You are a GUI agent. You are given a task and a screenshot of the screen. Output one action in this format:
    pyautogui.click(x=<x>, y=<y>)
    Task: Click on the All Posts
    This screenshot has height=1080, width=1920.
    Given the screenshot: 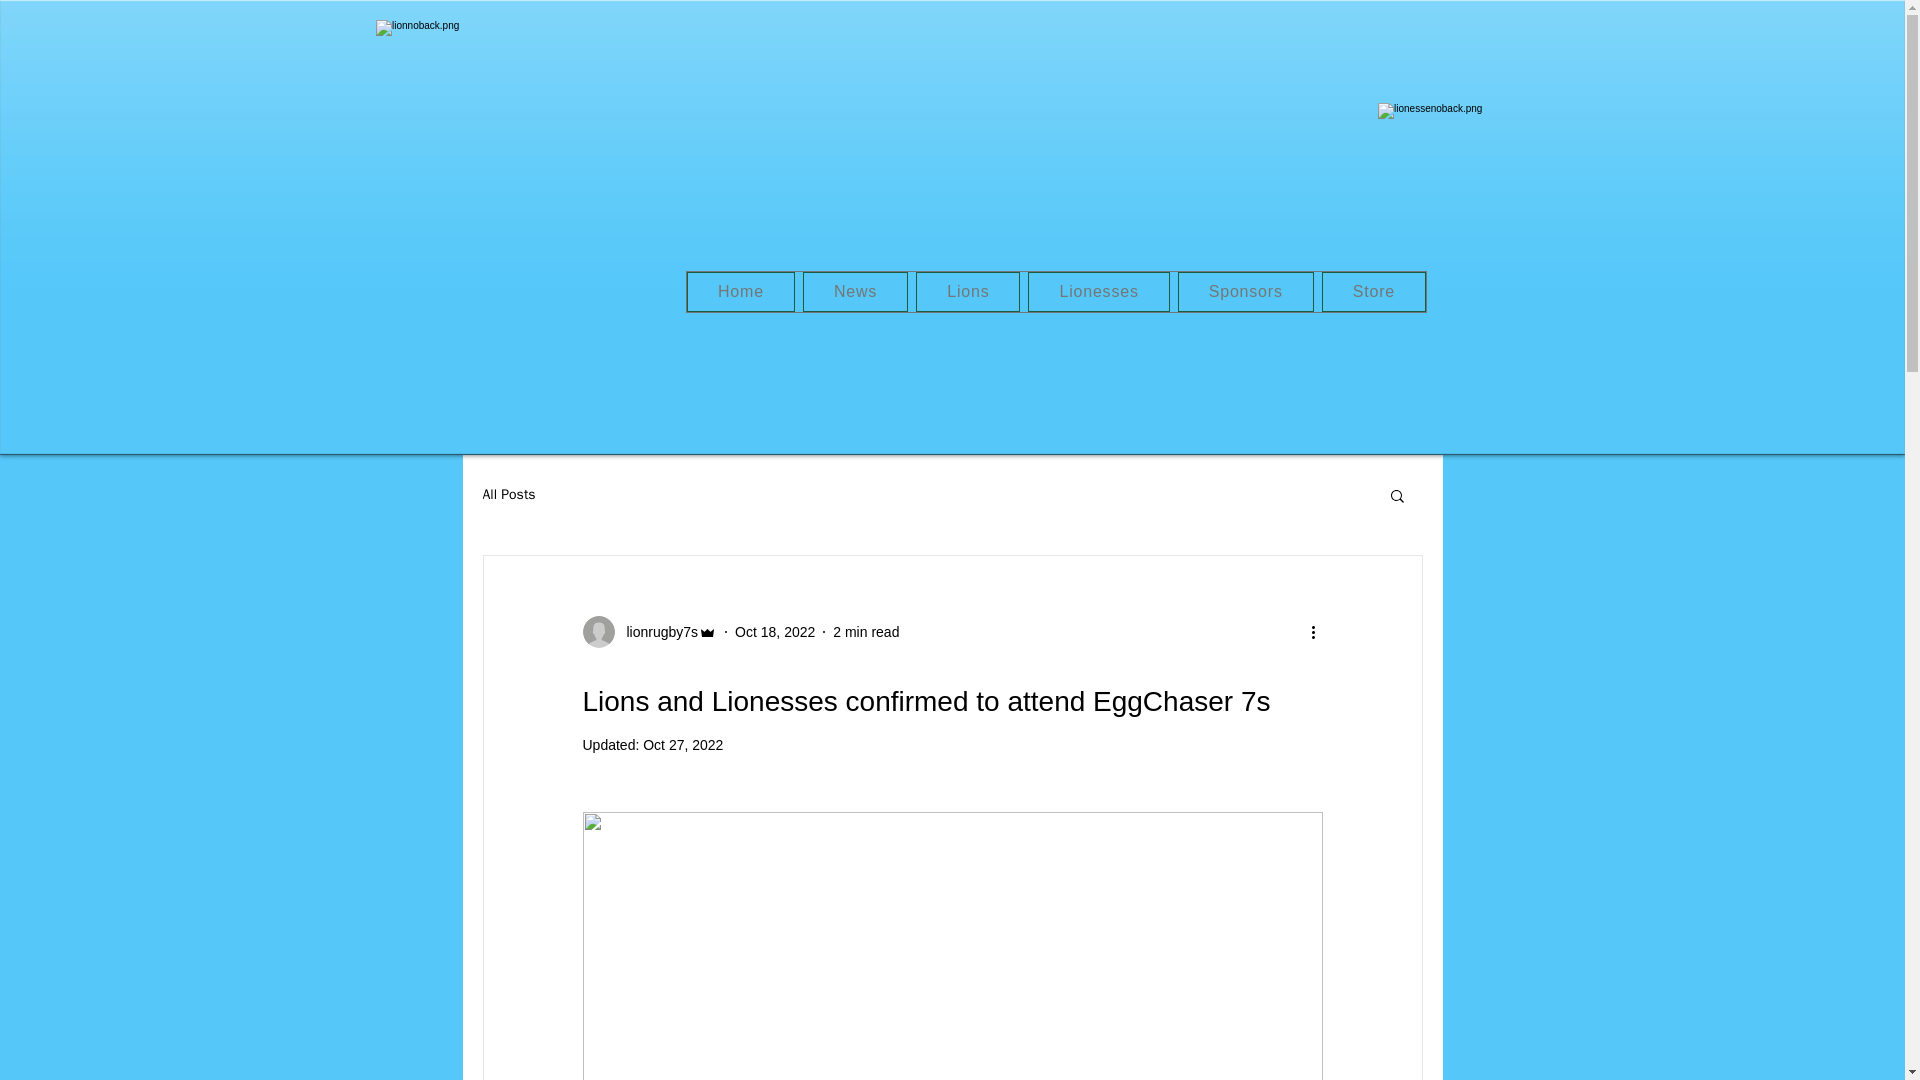 What is the action you would take?
    pyautogui.click(x=508, y=495)
    